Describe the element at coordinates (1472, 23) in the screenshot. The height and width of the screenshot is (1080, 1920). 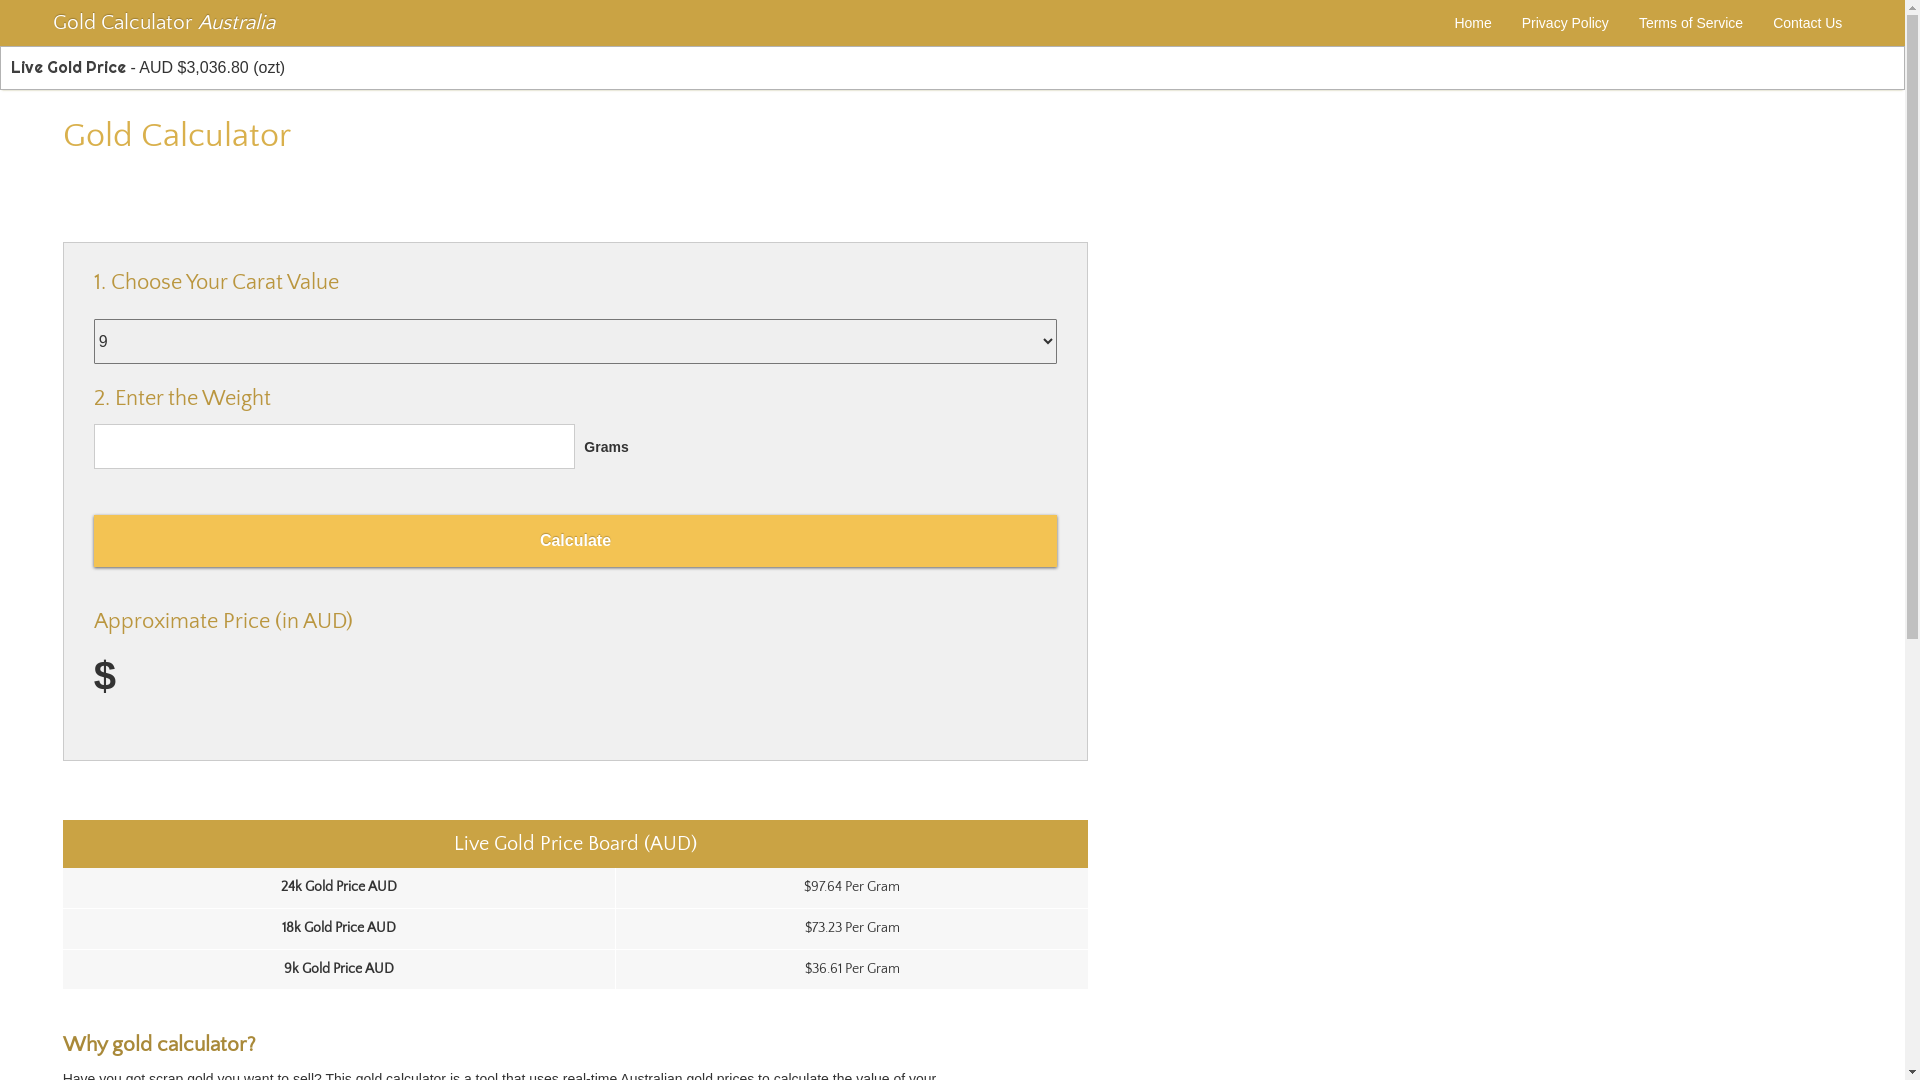
I see `Home` at that location.